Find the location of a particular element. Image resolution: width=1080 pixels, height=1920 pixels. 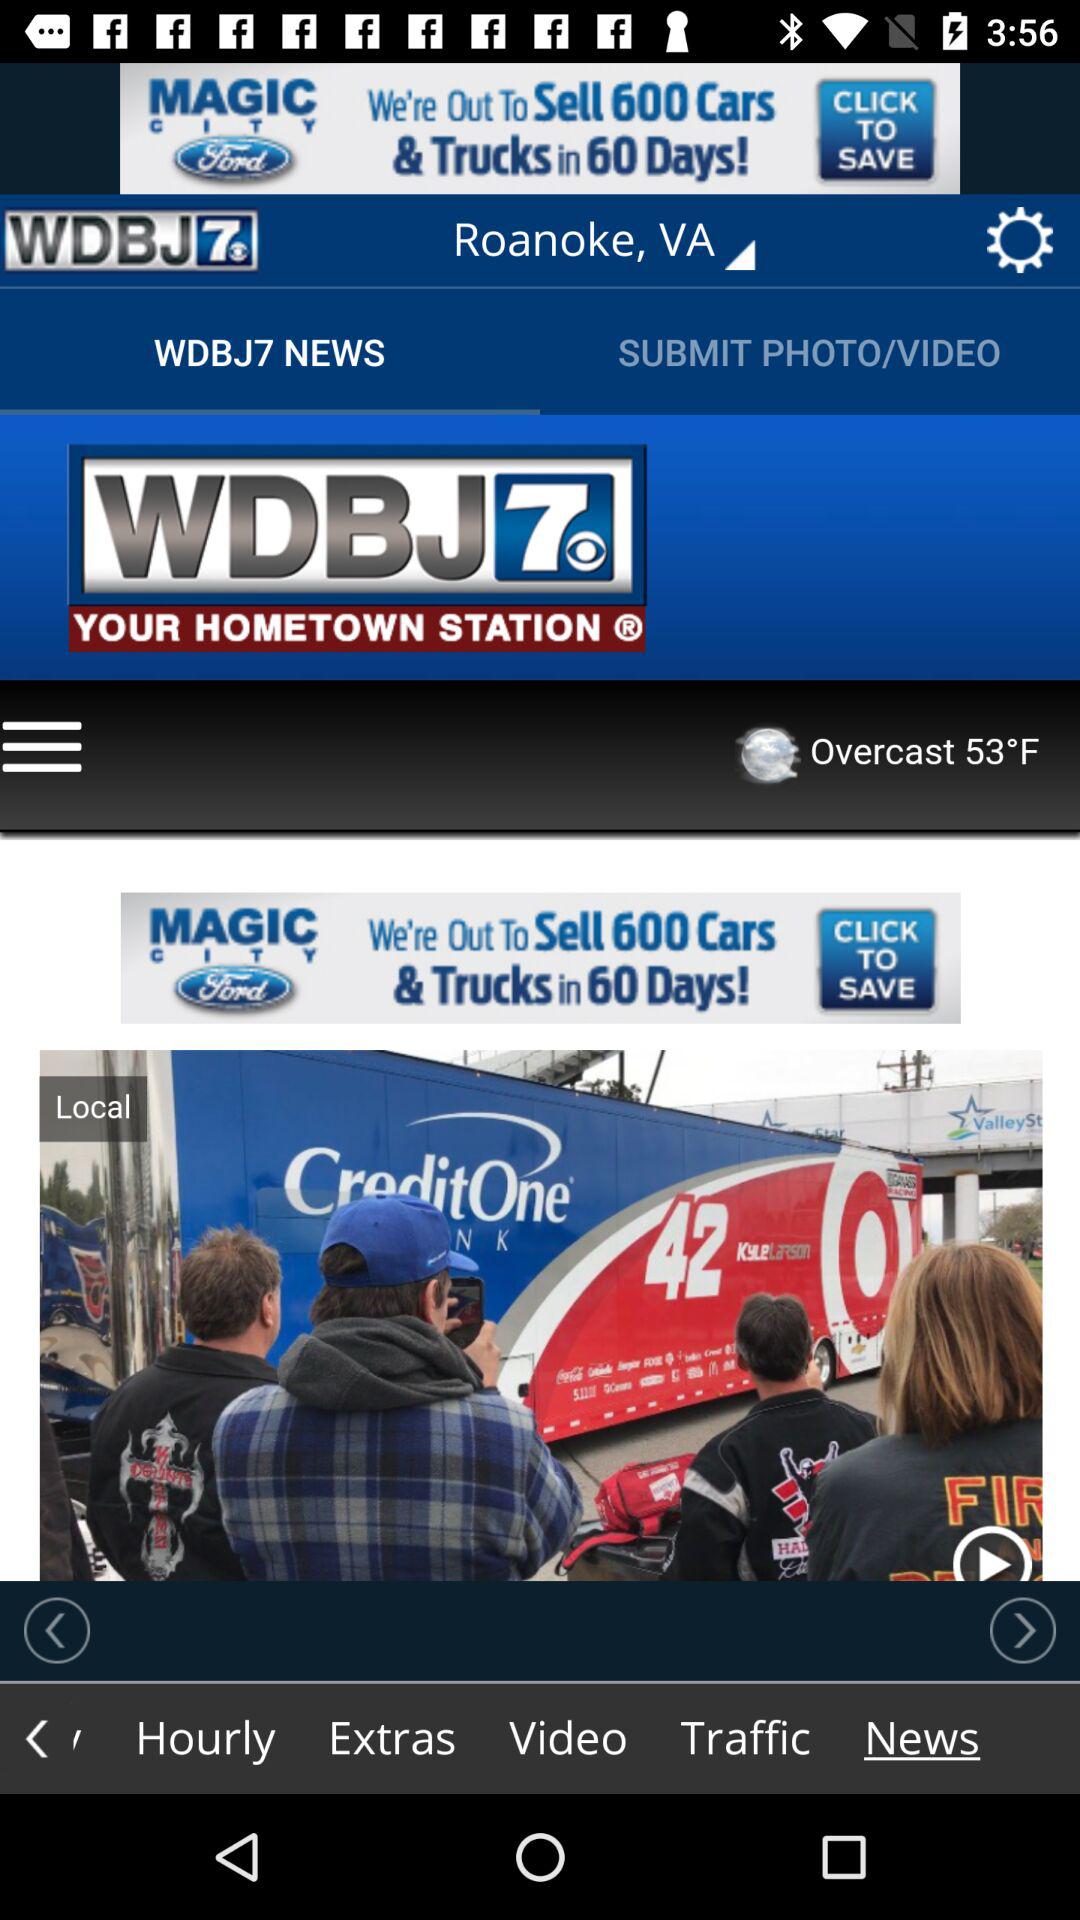

move to next is located at coordinates (1023, 1630).